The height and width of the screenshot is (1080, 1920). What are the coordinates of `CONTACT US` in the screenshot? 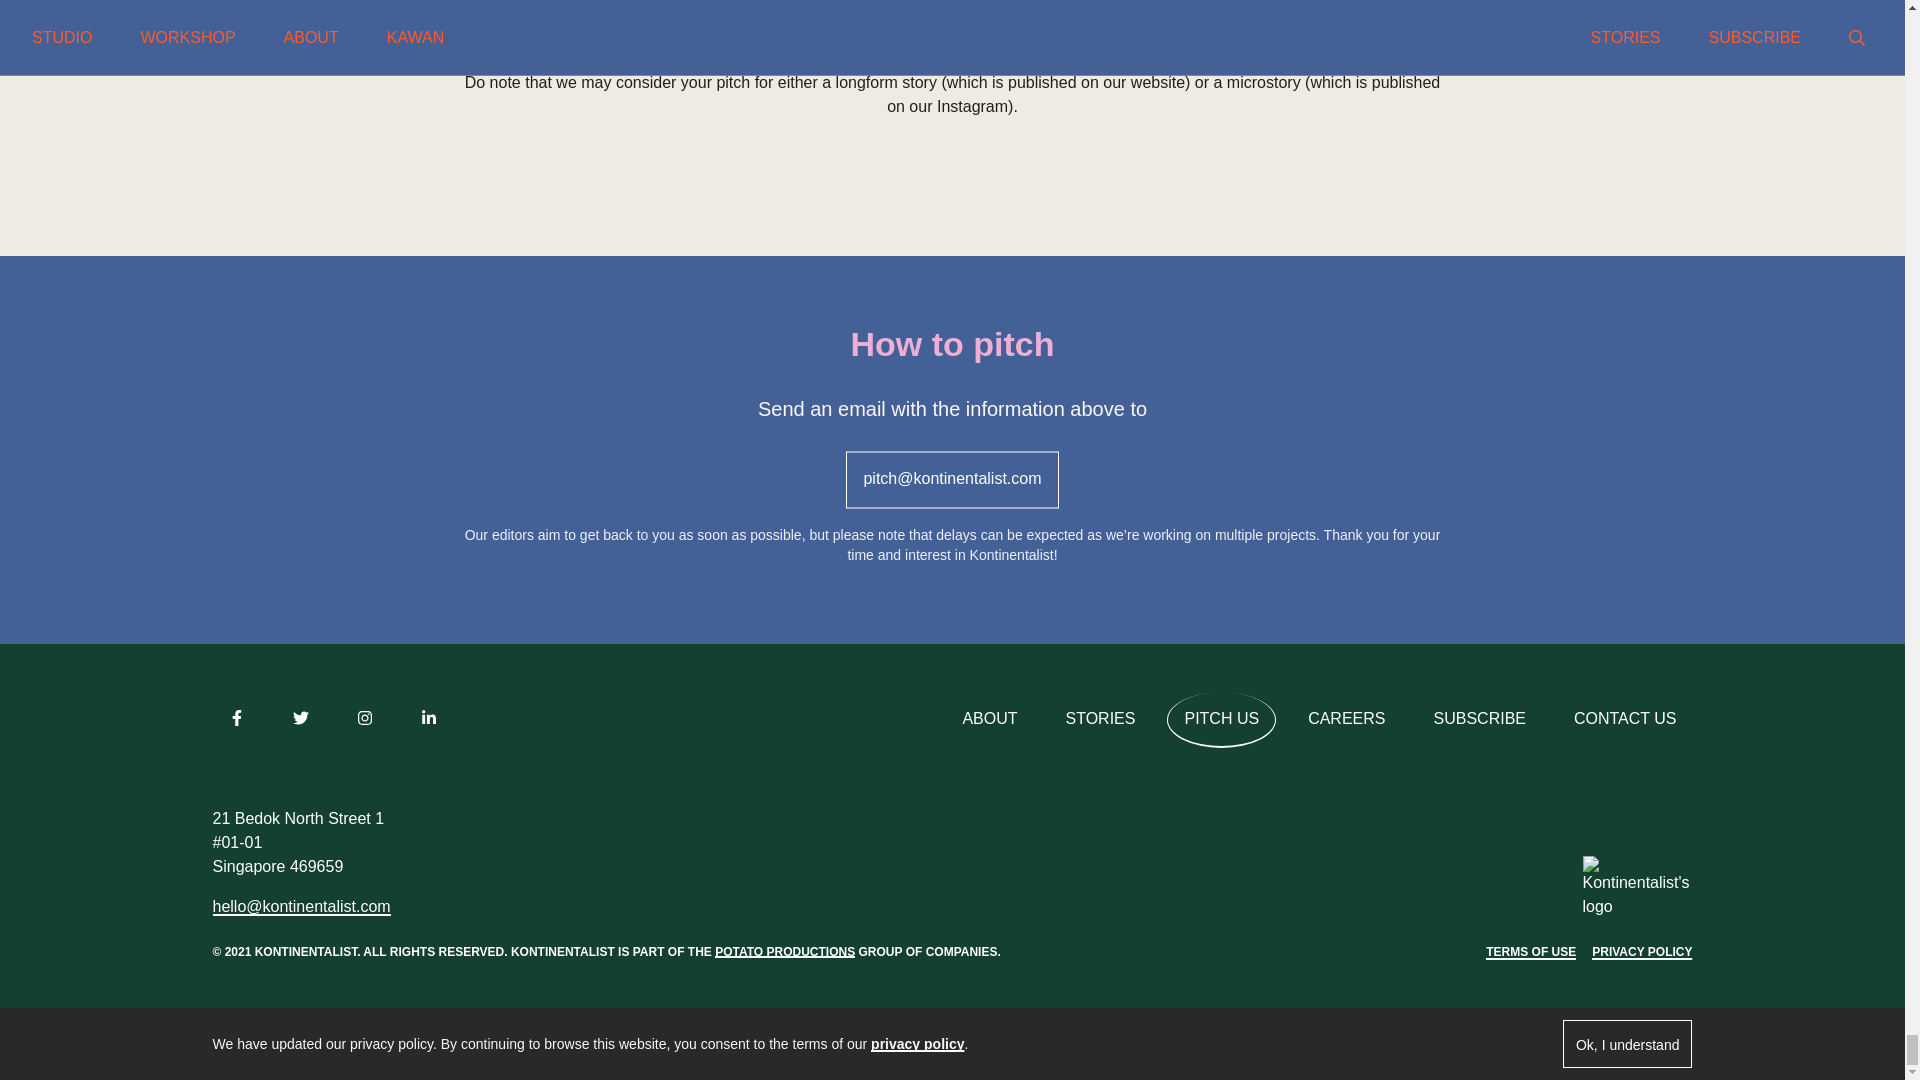 It's located at (1625, 720).